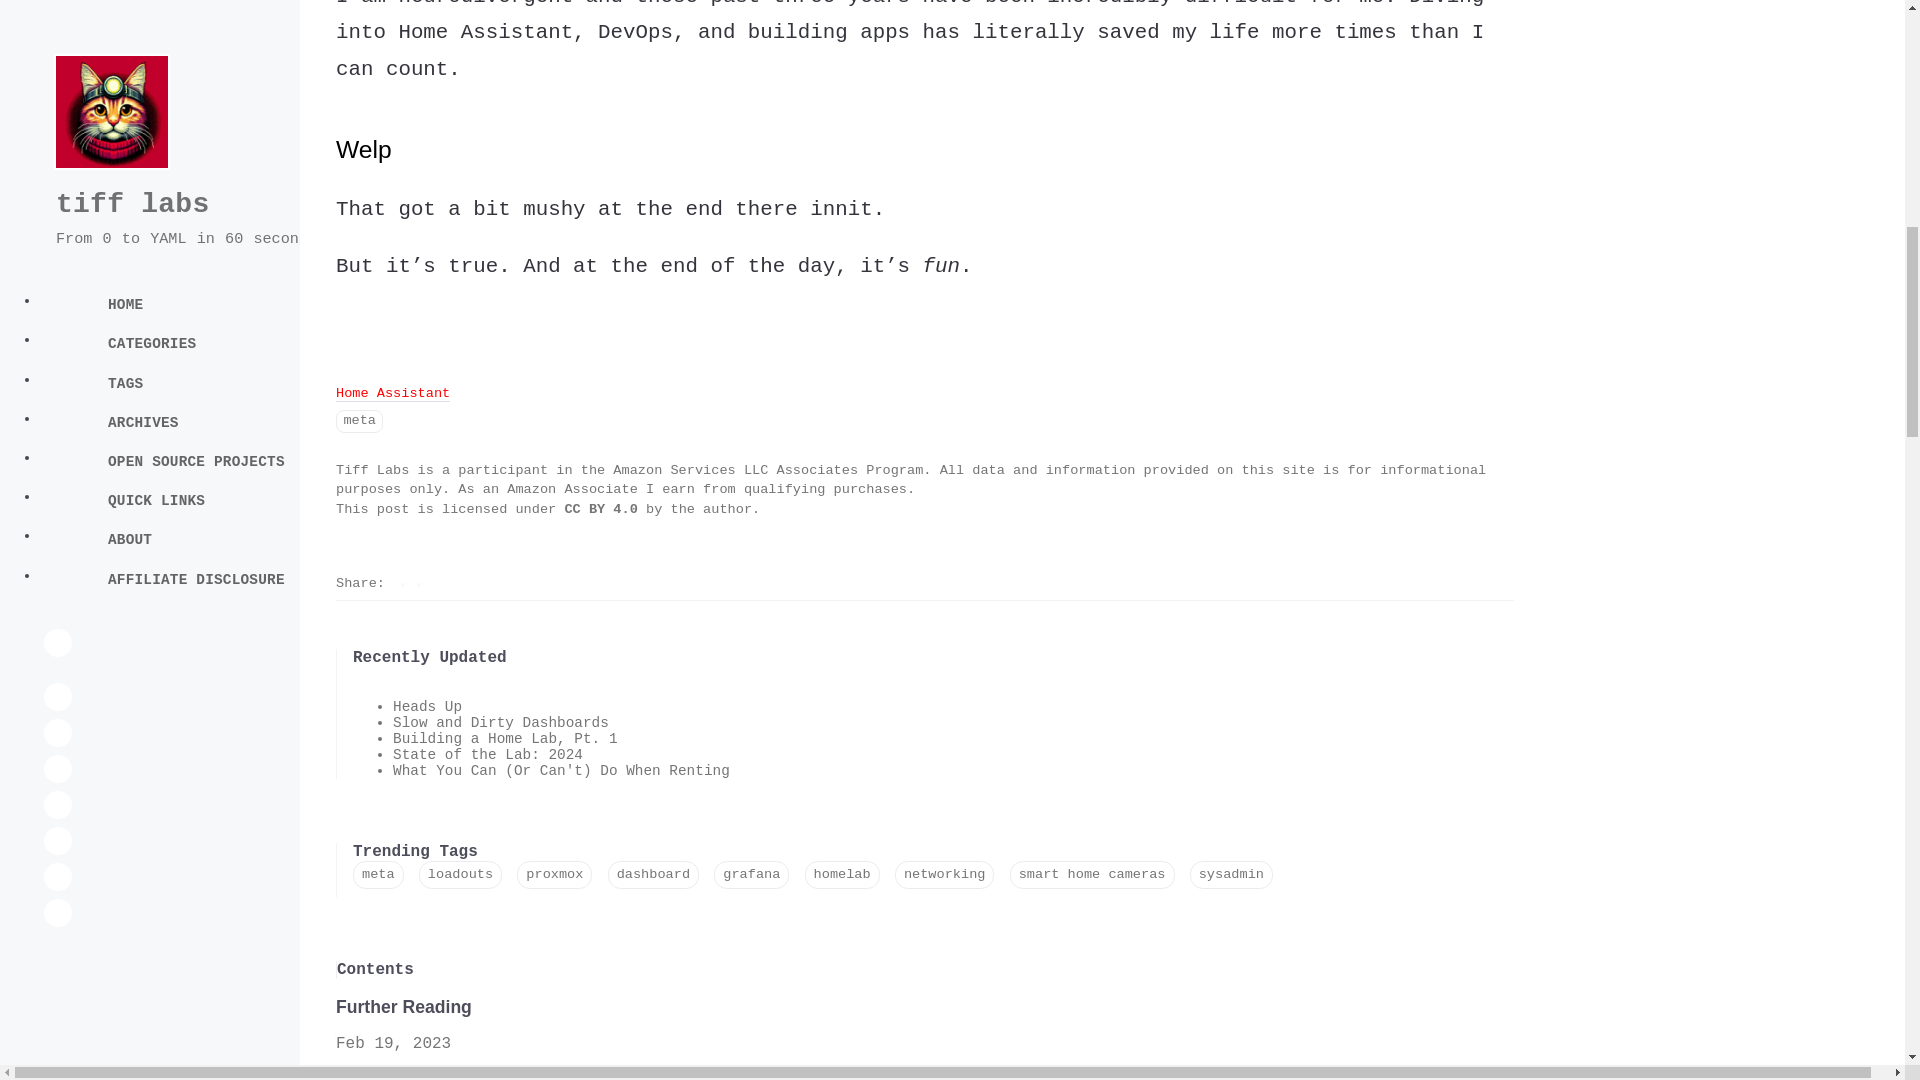 The height and width of the screenshot is (1080, 1920). Describe the element at coordinates (604, 510) in the screenshot. I see `CC BY 4.0` at that location.